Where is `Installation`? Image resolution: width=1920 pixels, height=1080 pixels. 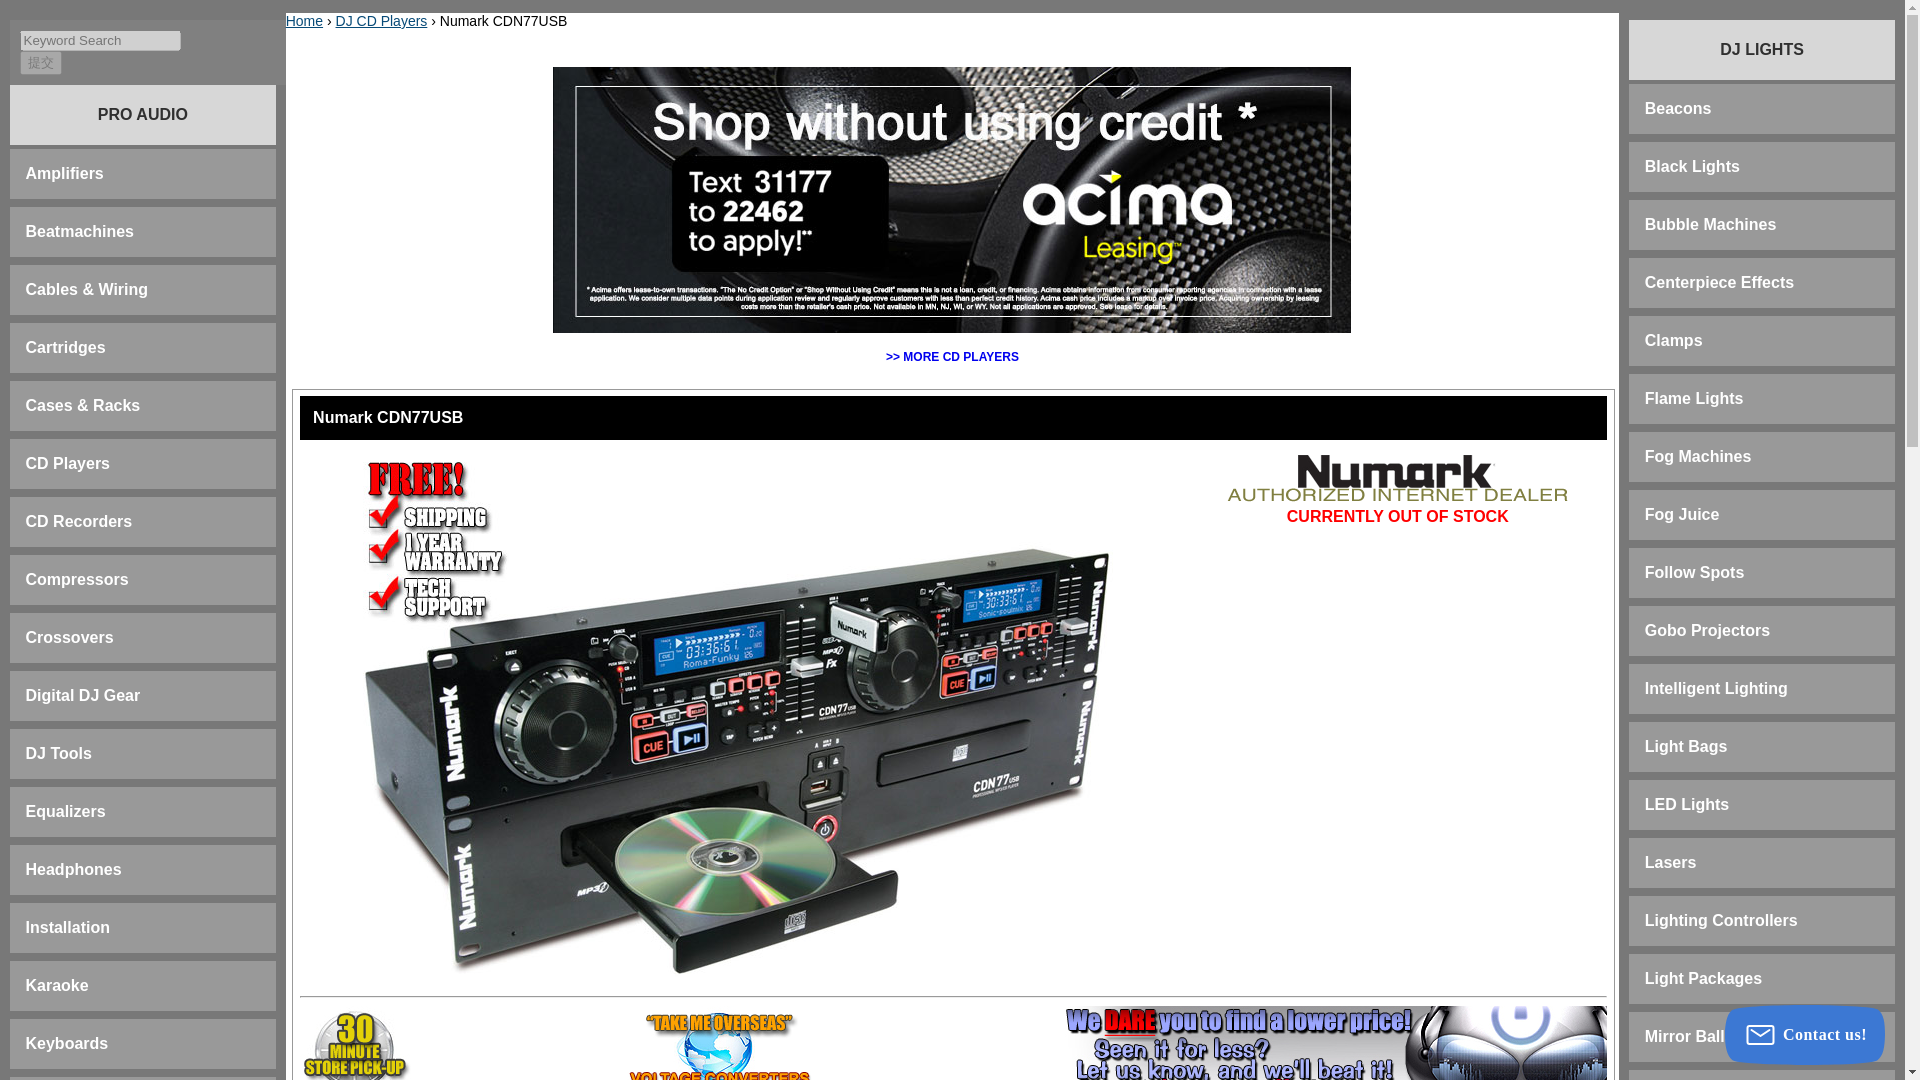
Installation is located at coordinates (68, 928).